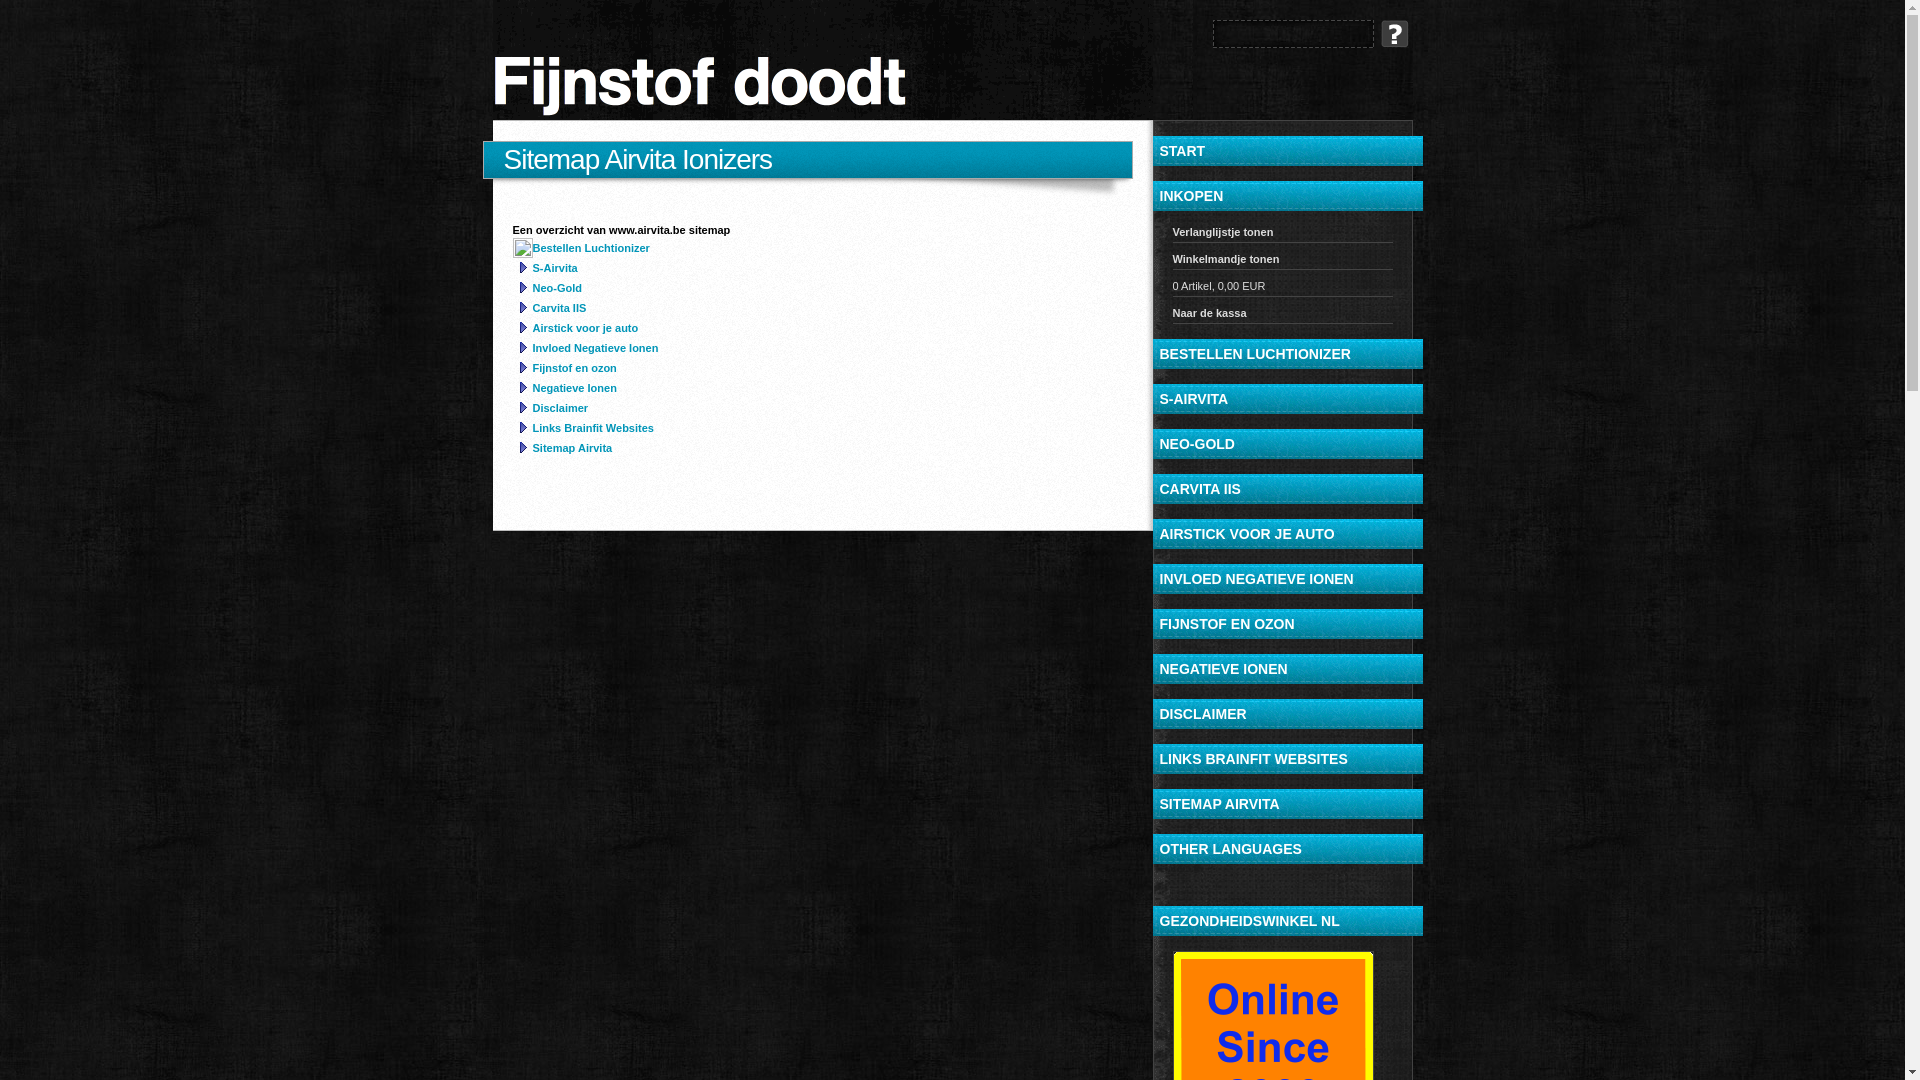 This screenshot has height=1080, width=1920. What do you see at coordinates (574, 388) in the screenshot?
I see `Negatieve Ionen` at bounding box center [574, 388].